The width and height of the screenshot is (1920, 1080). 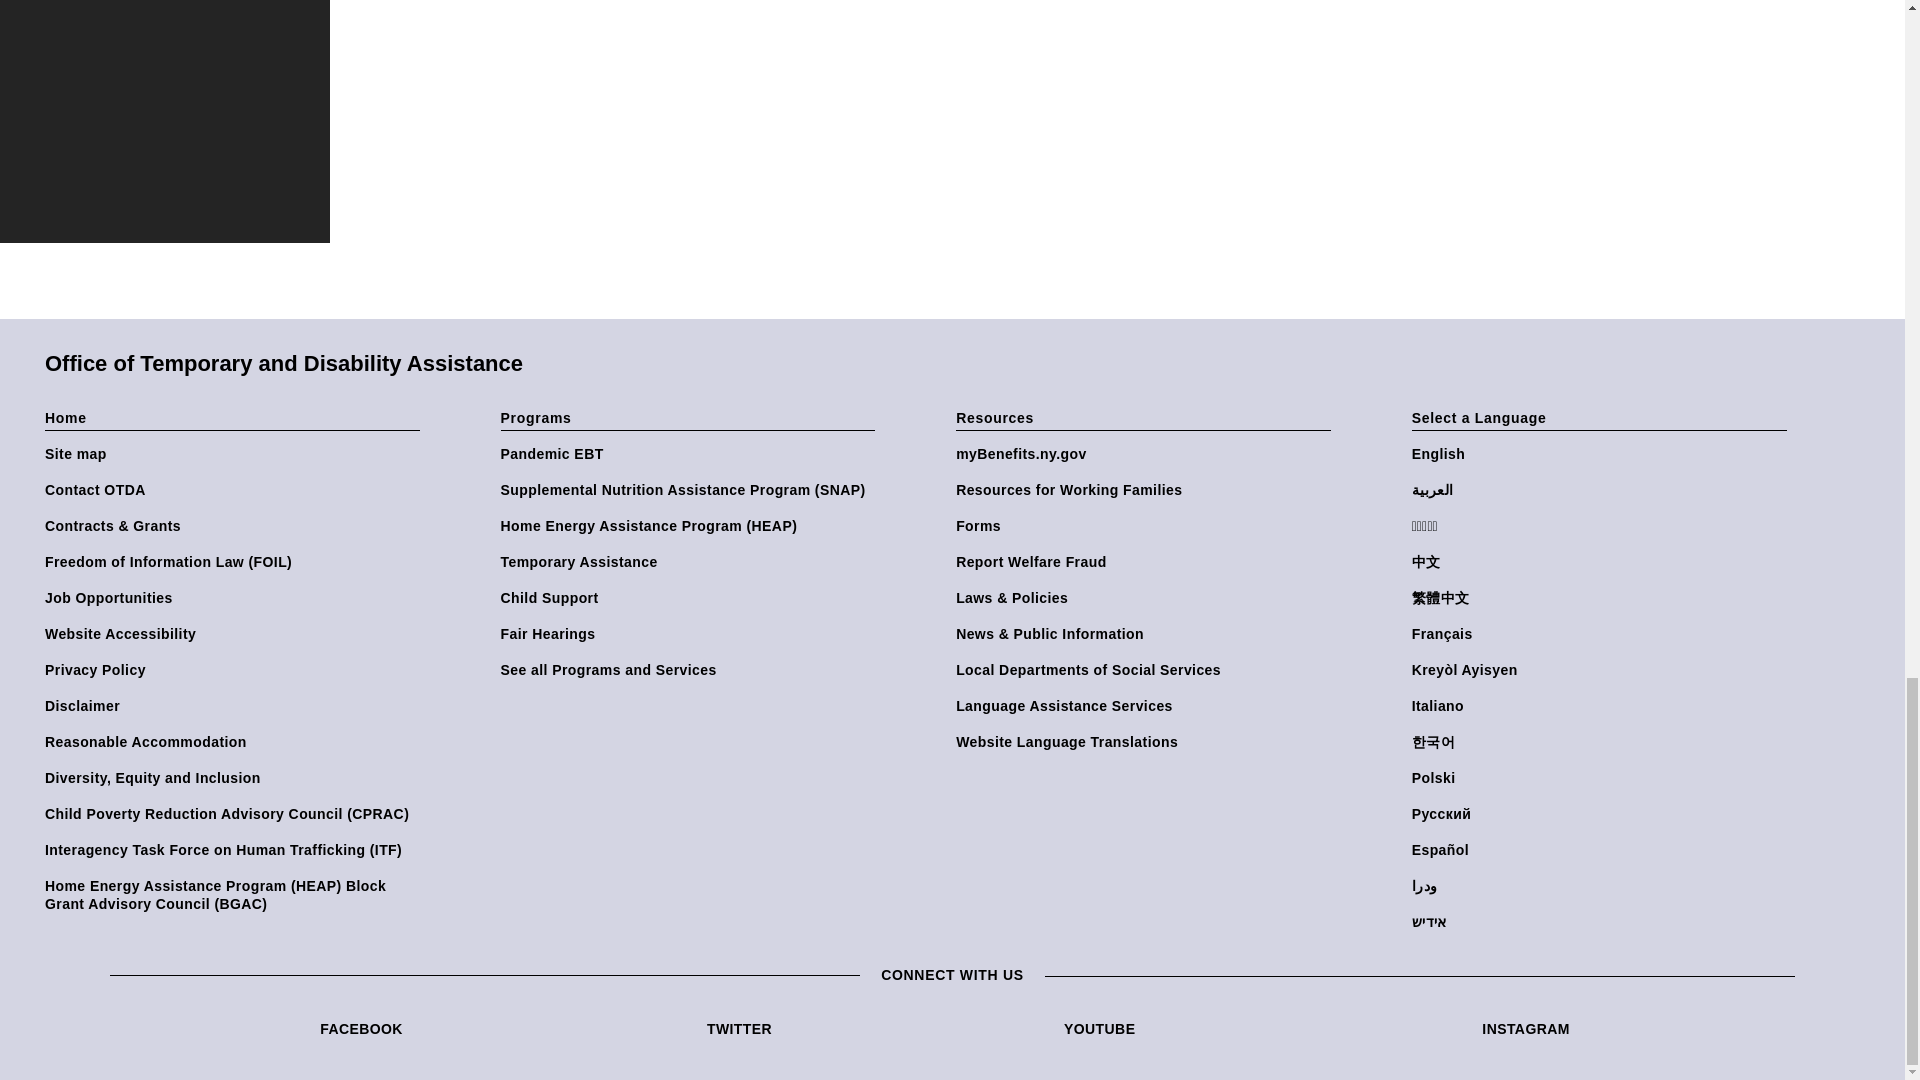 What do you see at coordinates (1603, 886) in the screenshot?
I see `Urdu` at bounding box center [1603, 886].